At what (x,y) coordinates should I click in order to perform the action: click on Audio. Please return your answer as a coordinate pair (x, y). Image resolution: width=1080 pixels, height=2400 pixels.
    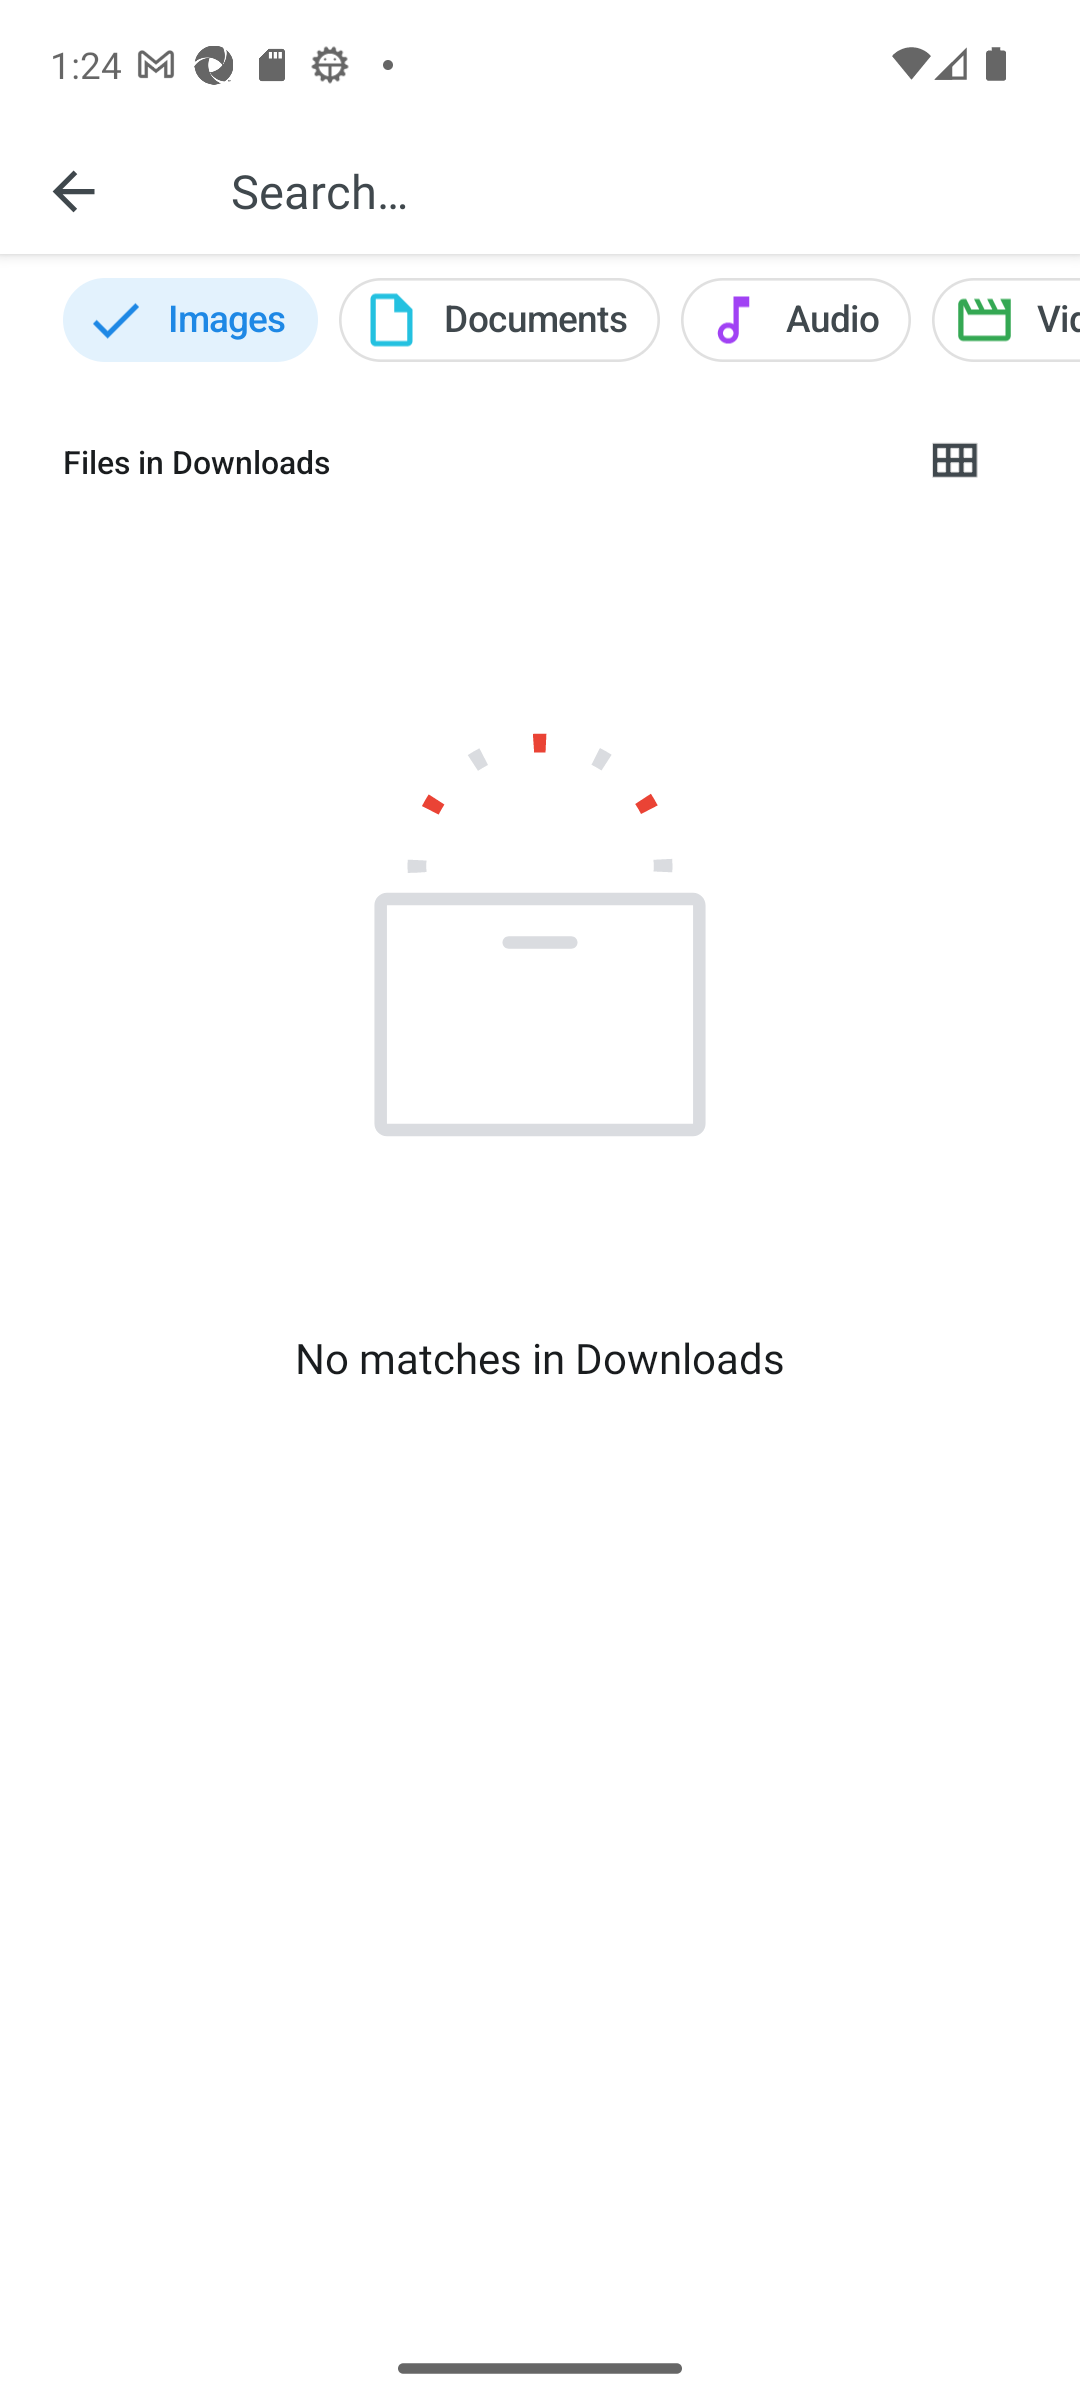
    Looking at the image, I should click on (796, 320).